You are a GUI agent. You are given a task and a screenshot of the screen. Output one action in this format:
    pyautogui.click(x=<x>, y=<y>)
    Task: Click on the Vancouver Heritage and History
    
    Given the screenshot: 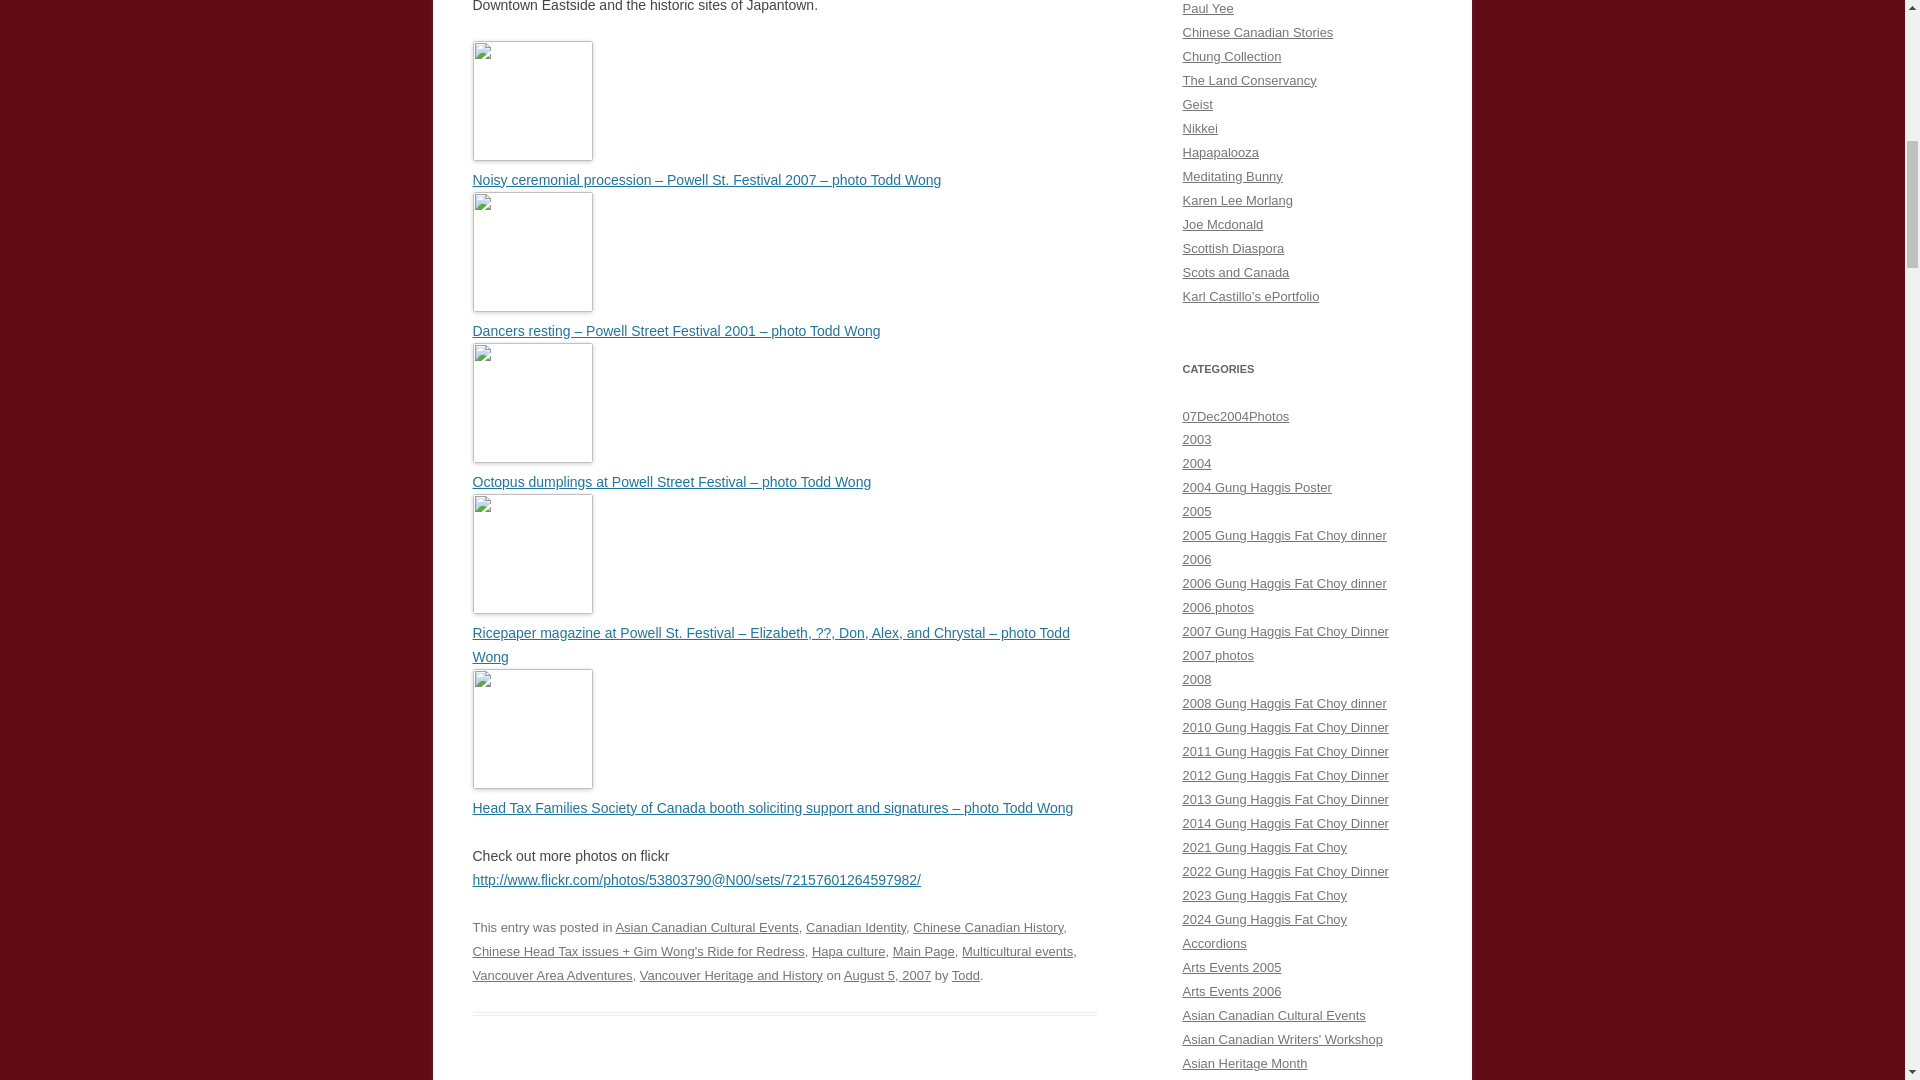 What is the action you would take?
    pyautogui.click(x=731, y=974)
    